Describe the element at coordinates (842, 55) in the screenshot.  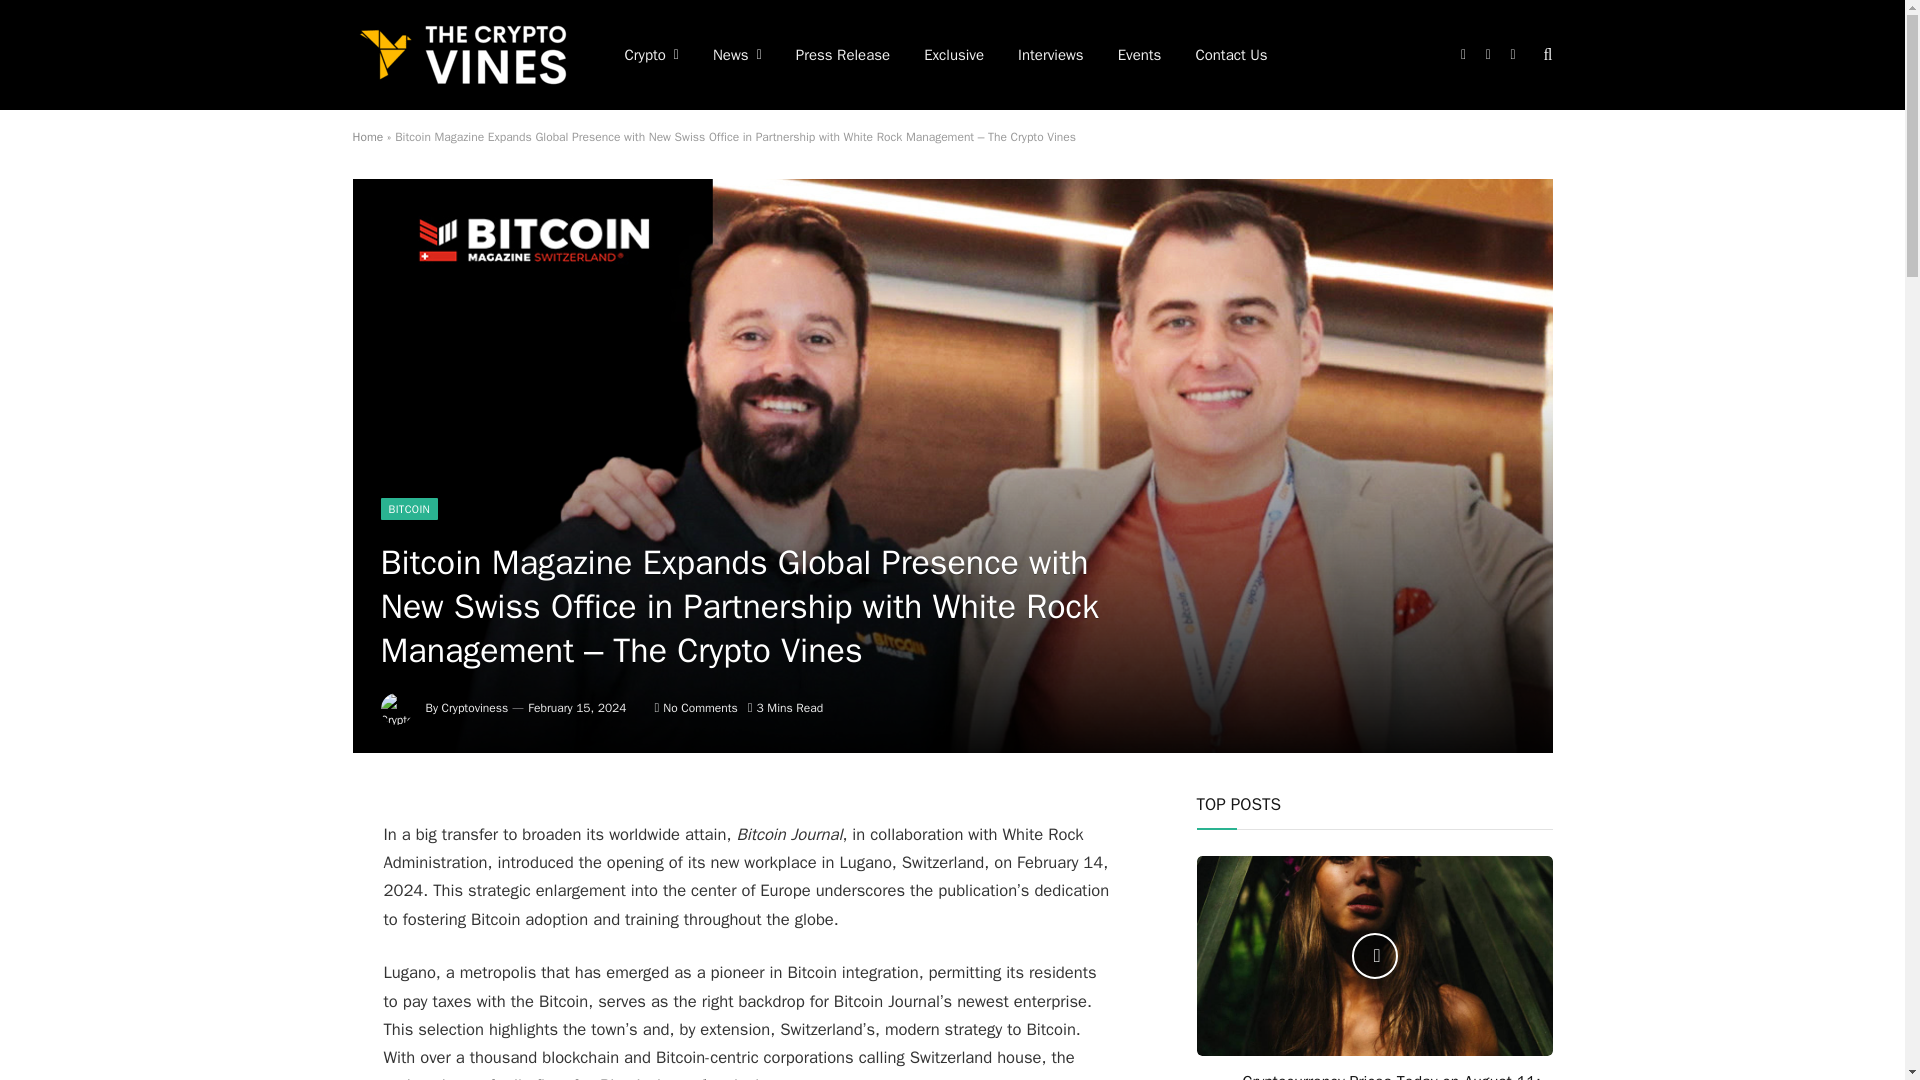
I see `Press Release` at that location.